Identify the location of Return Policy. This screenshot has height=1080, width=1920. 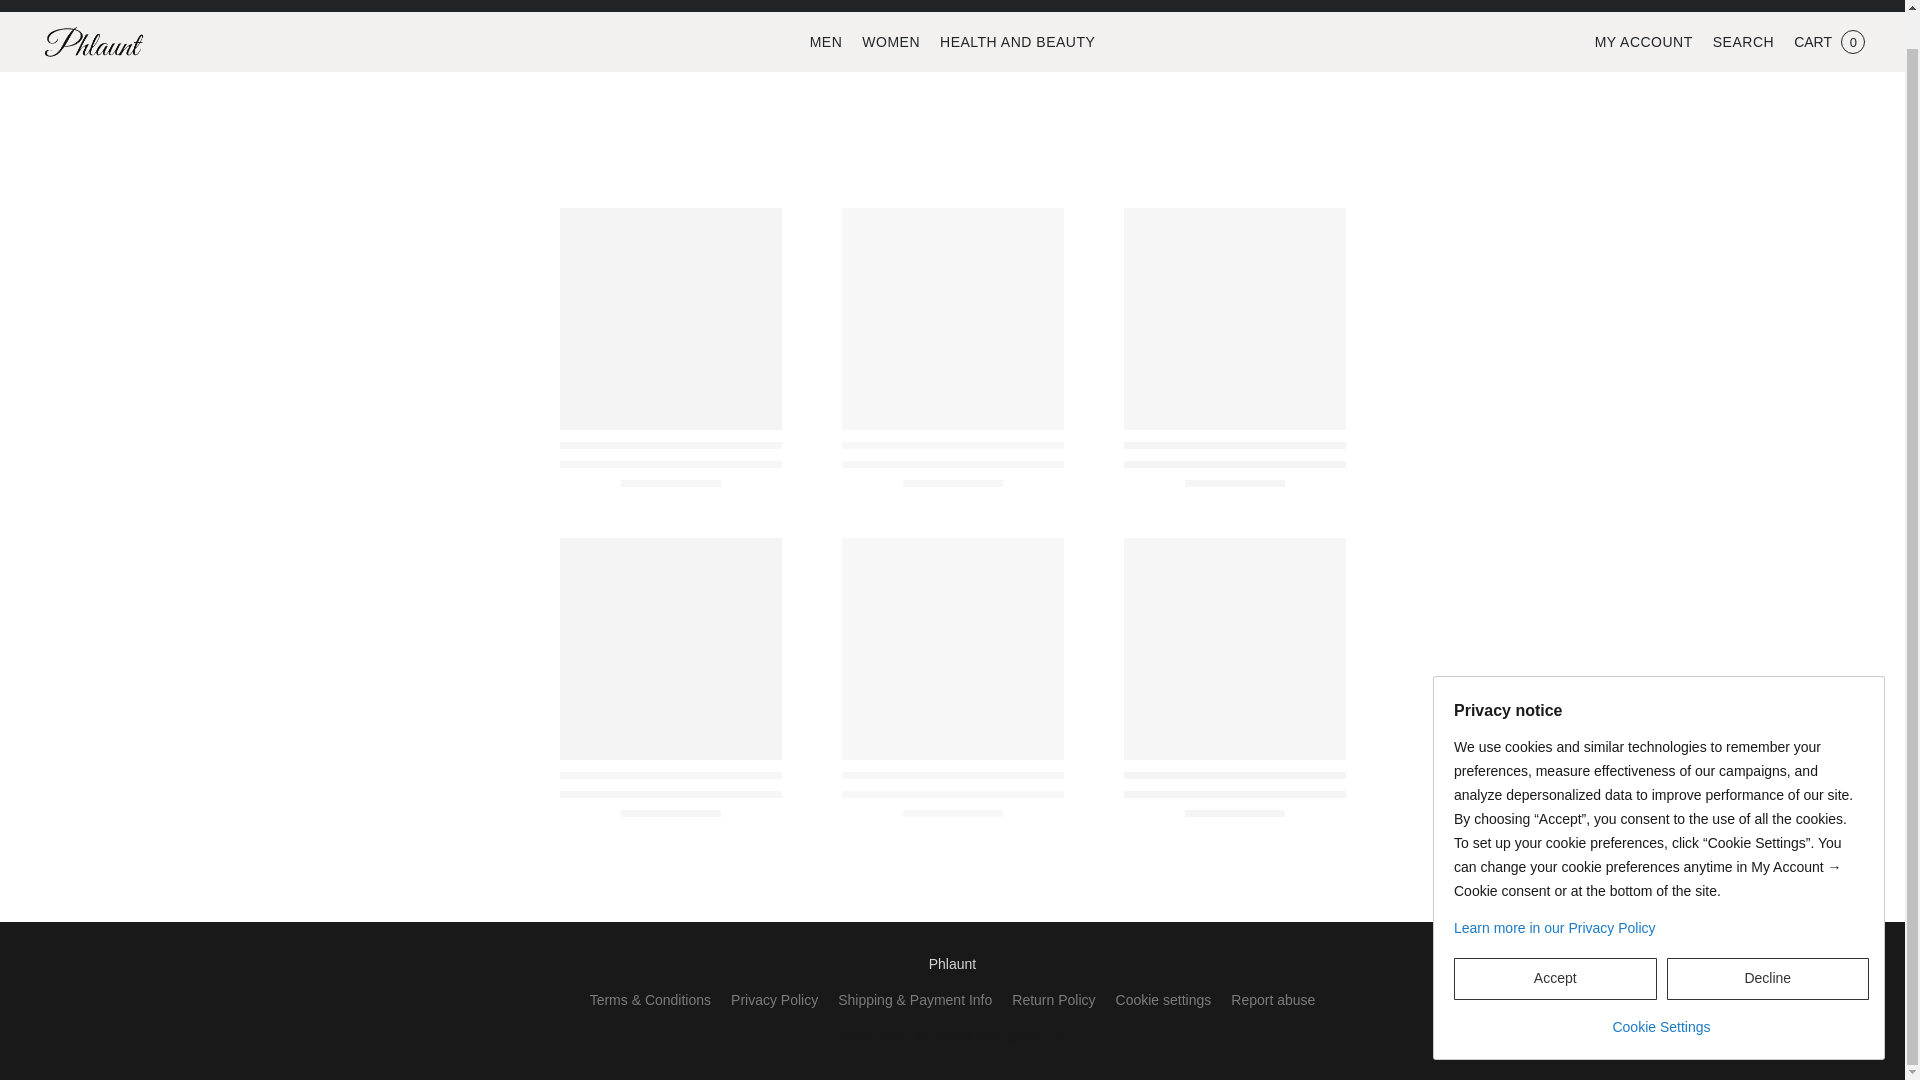
(1052, 1000).